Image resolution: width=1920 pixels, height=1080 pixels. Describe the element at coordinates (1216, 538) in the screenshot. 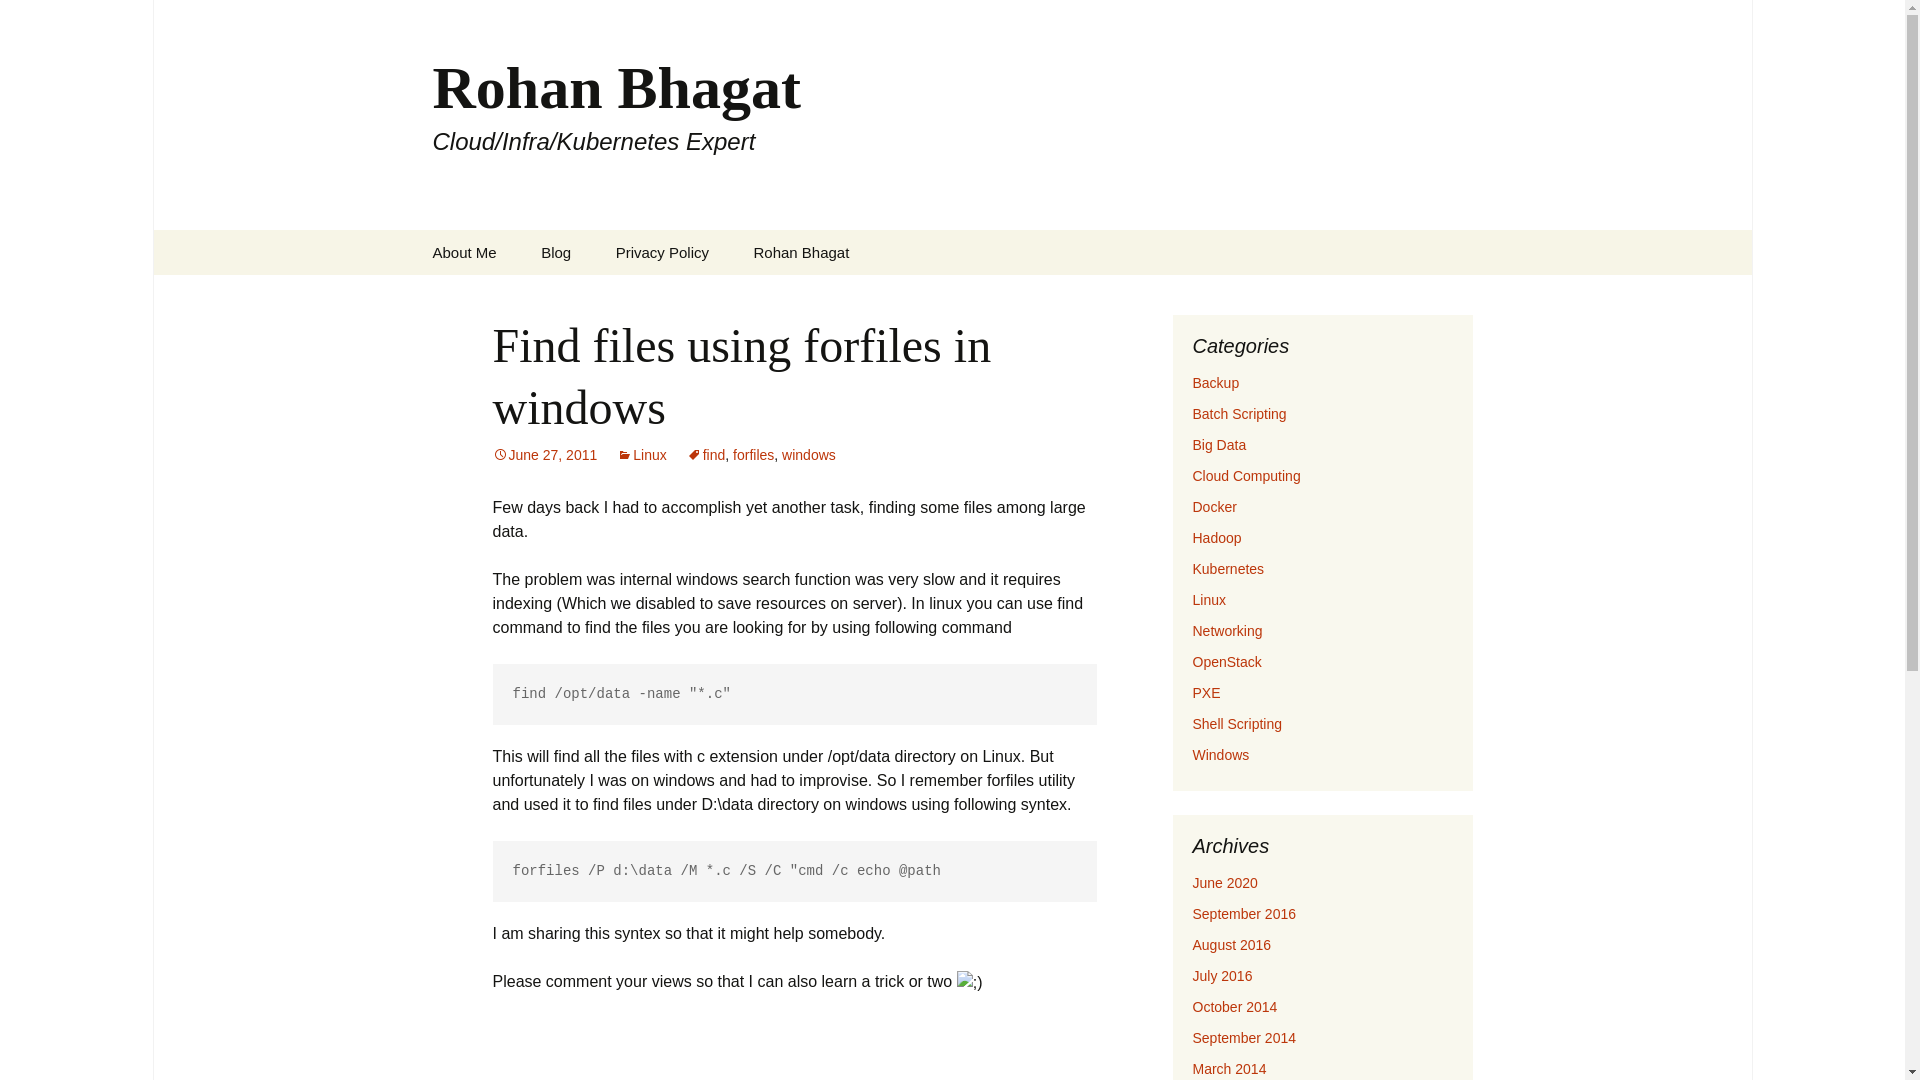

I see `Hadoop` at that location.